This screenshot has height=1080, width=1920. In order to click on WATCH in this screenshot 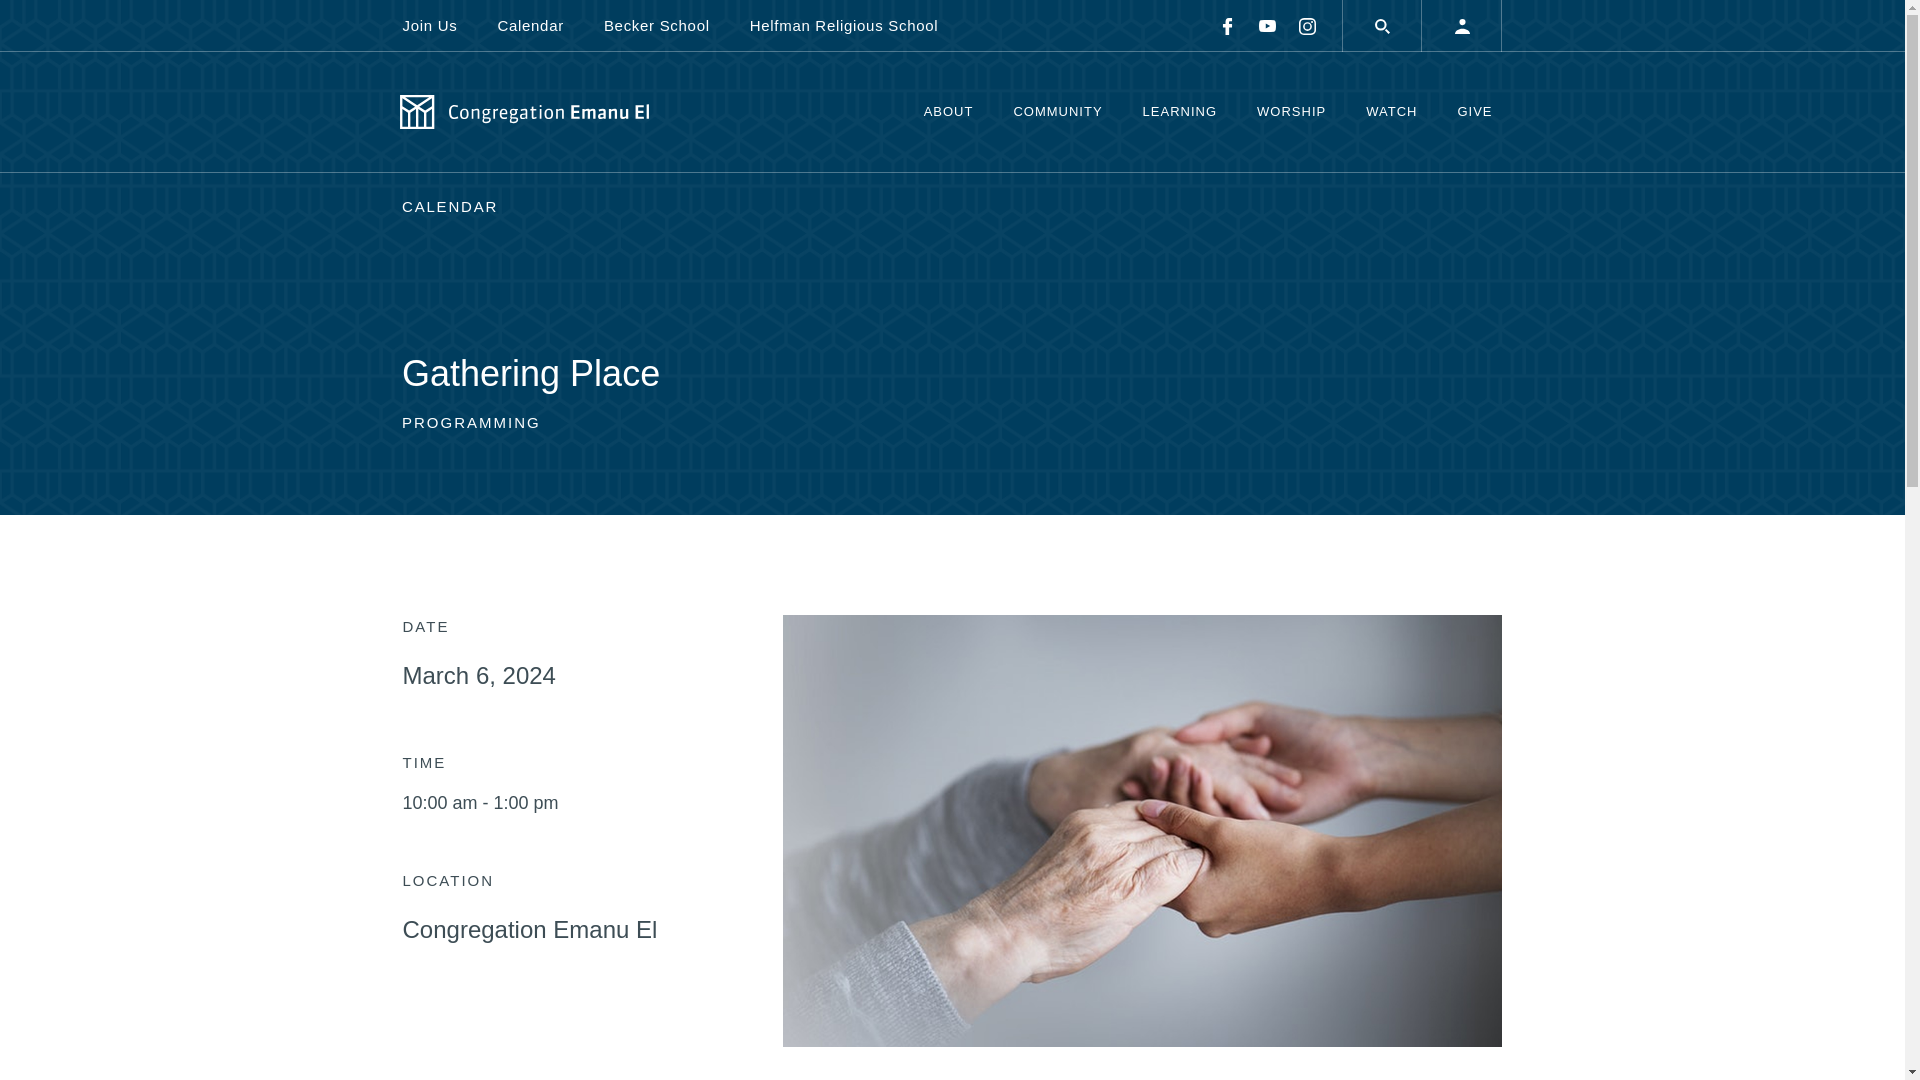, I will do `click(1390, 112)`.